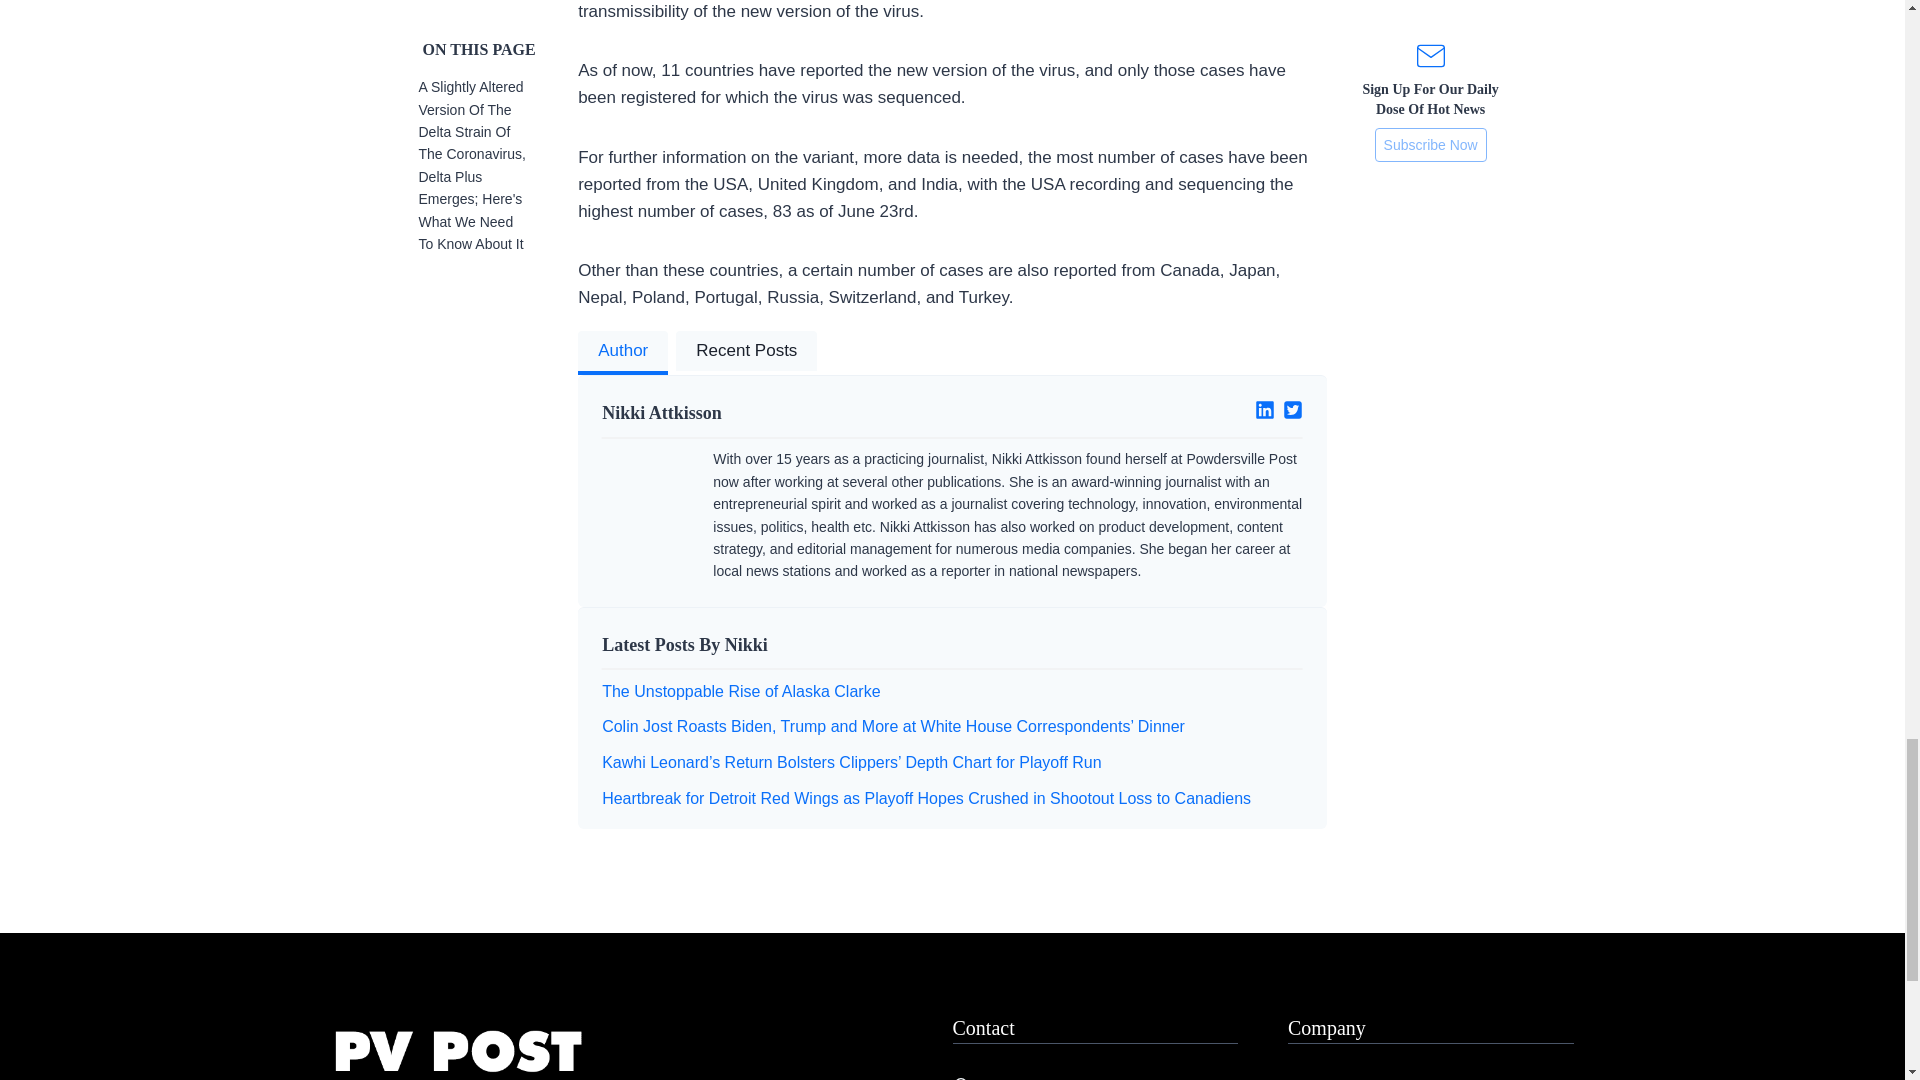 This screenshot has height=1080, width=1920. What do you see at coordinates (622, 352) in the screenshot?
I see `Author` at bounding box center [622, 352].